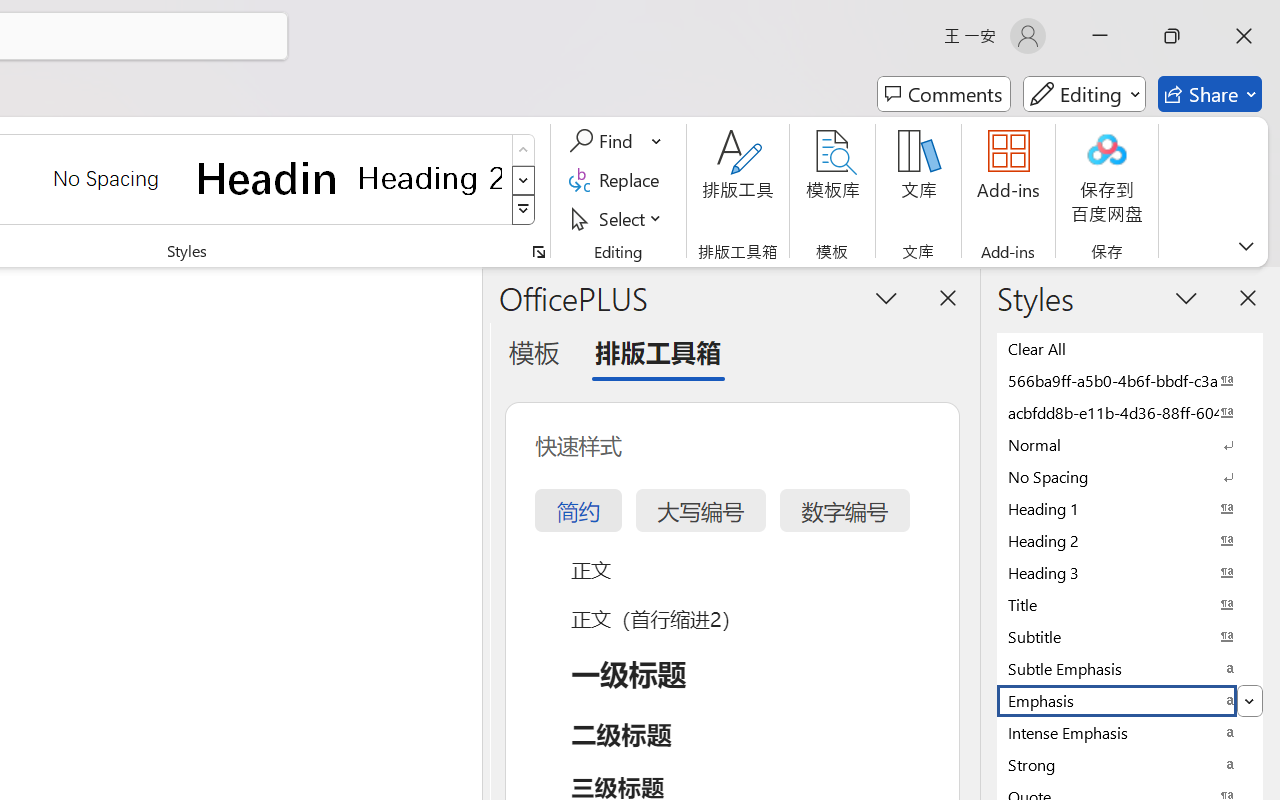 This screenshot has height=800, width=1280. Describe the element at coordinates (604, 141) in the screenshot. I see `Find` at that location.